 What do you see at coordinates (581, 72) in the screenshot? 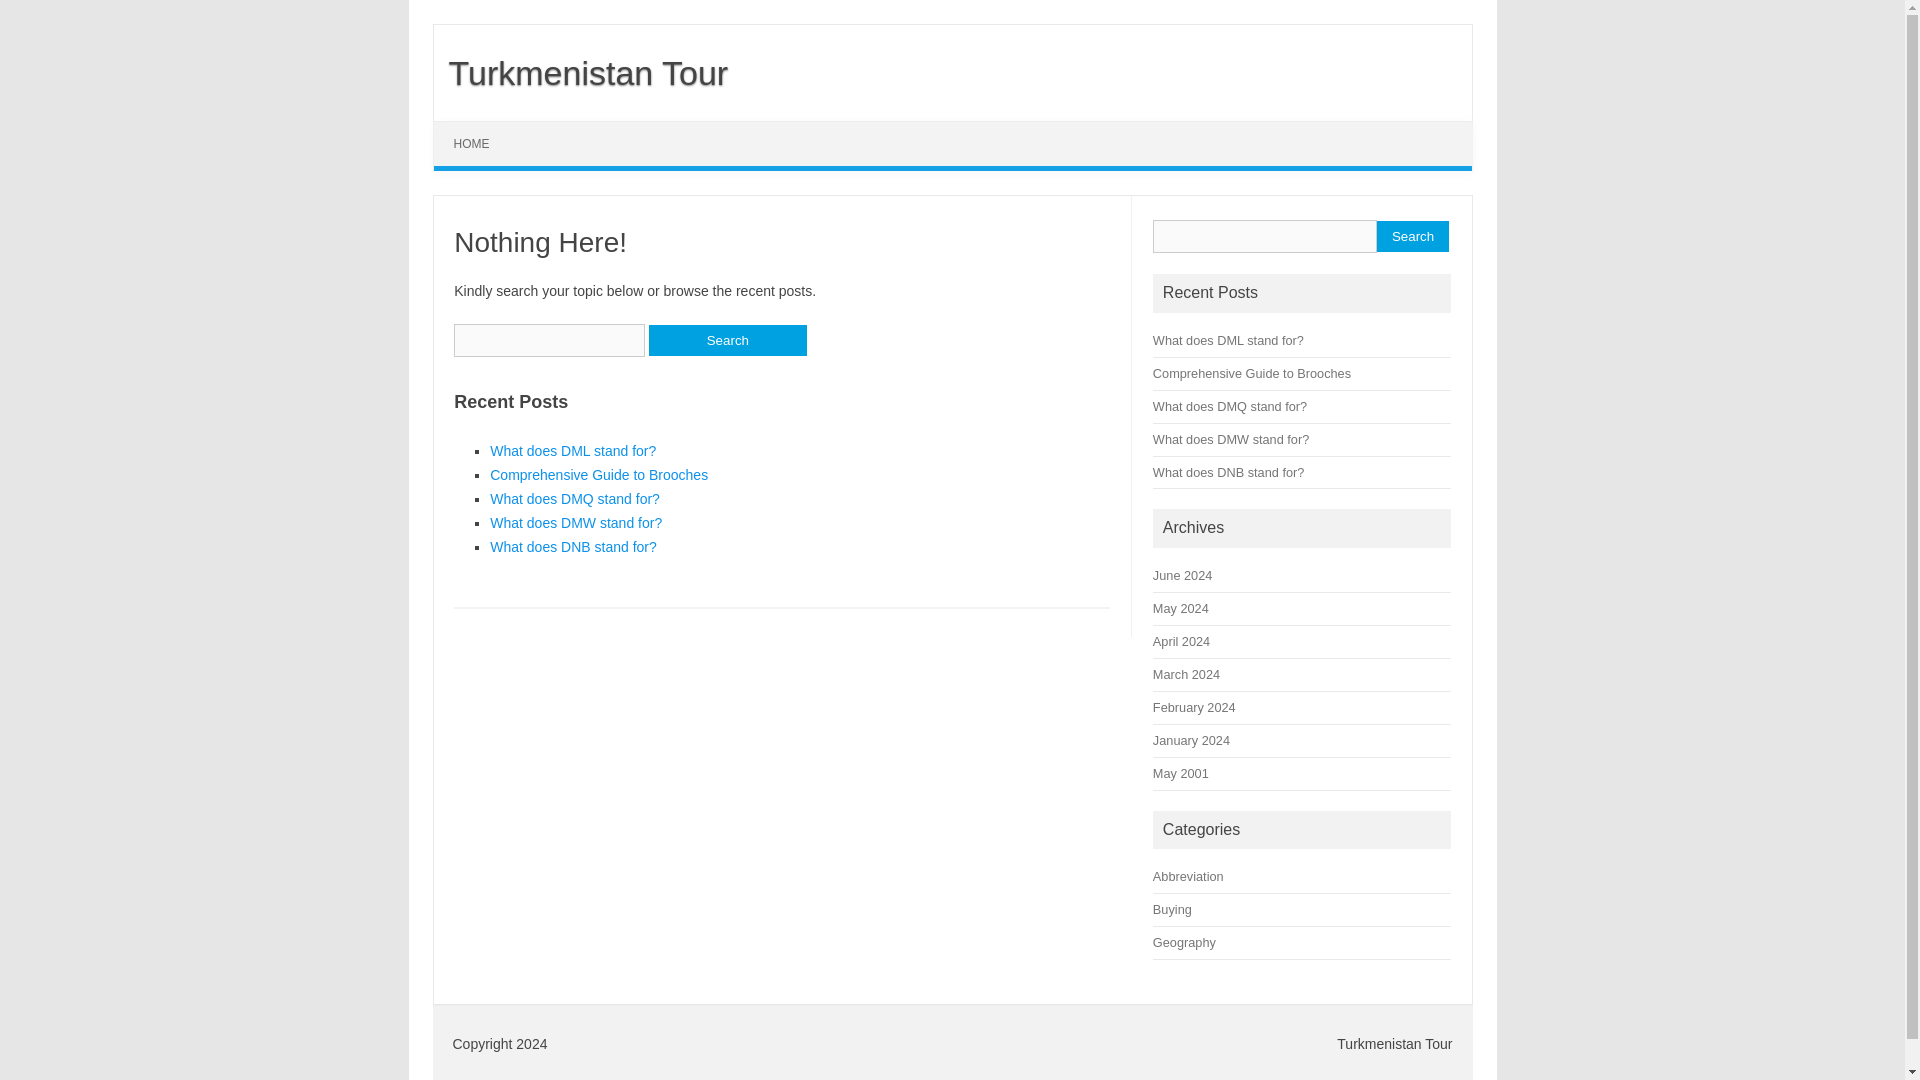
I see `Turkmenistan Tour` at bounding box center [581, 72].